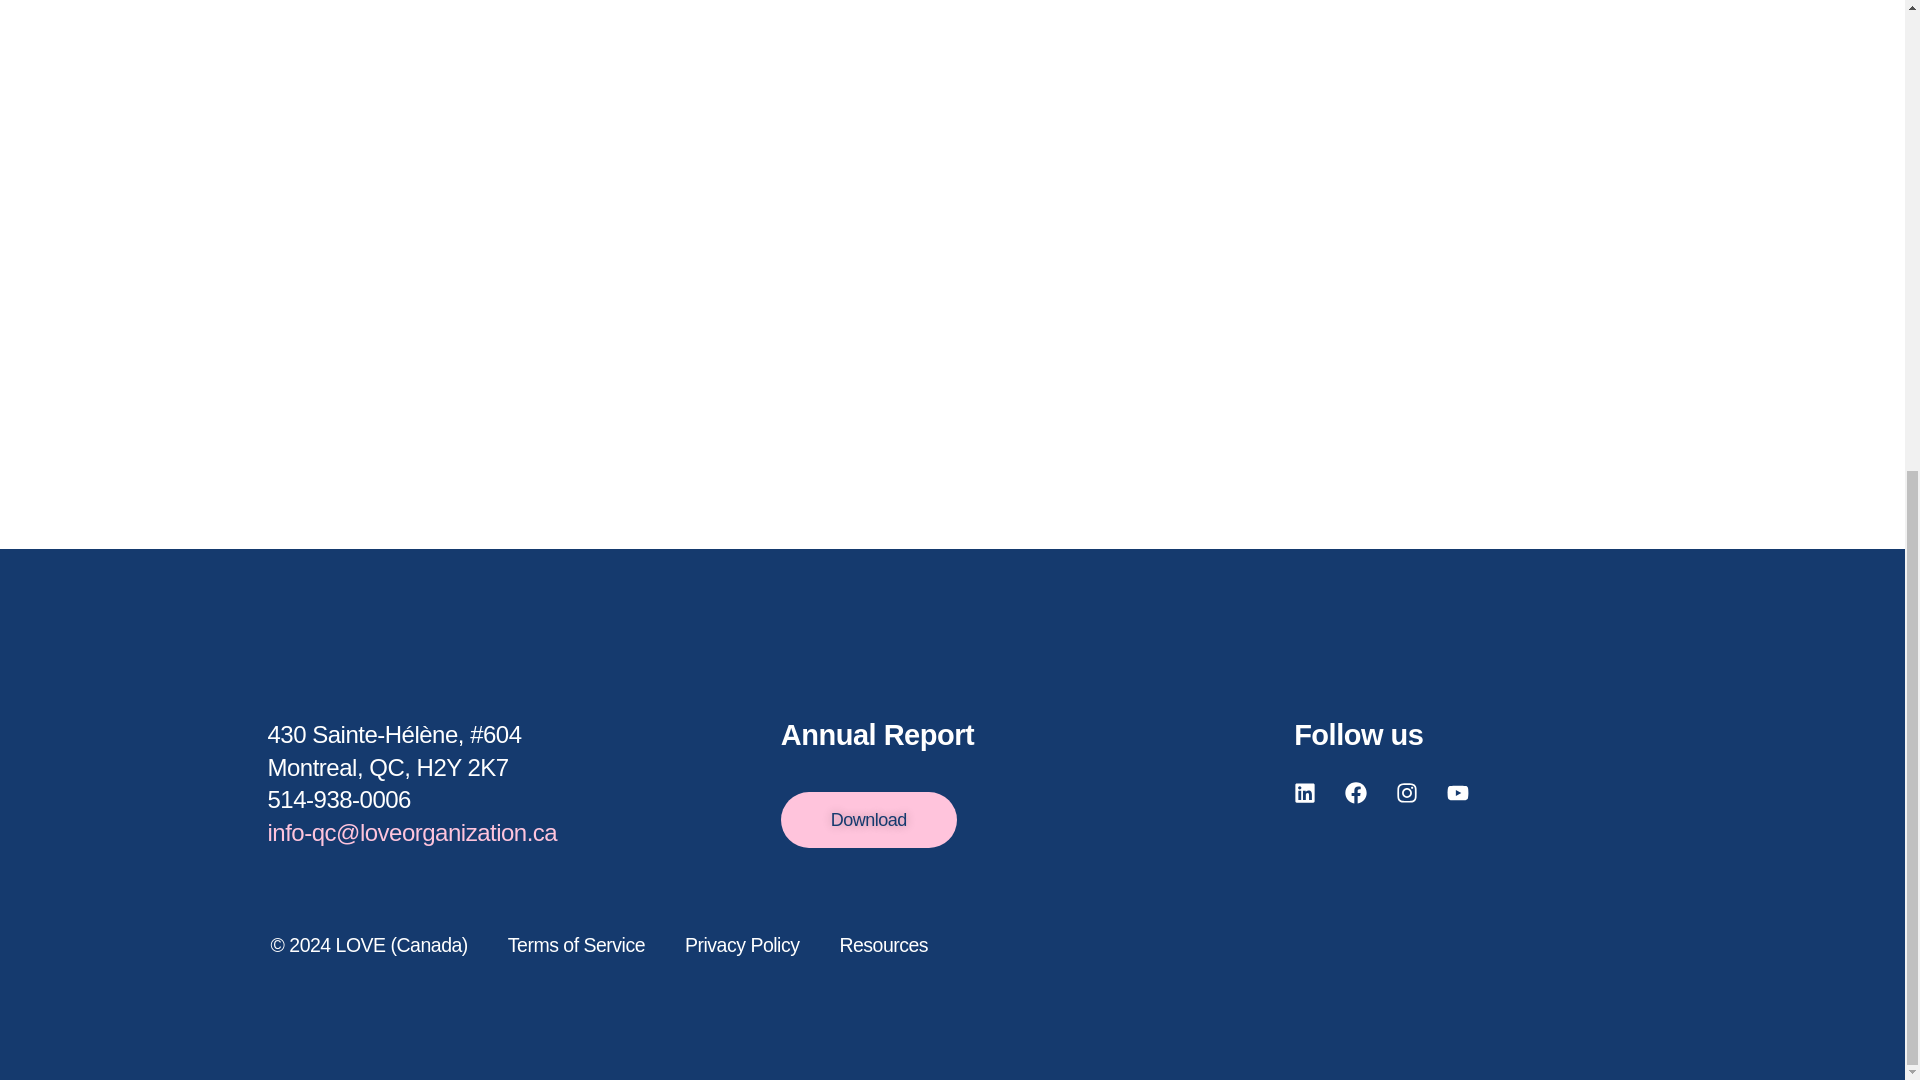  What do you see at coordinates (339, 800) in the screenshot?
I see `514-938-0006` at bounding box center [339, 800].